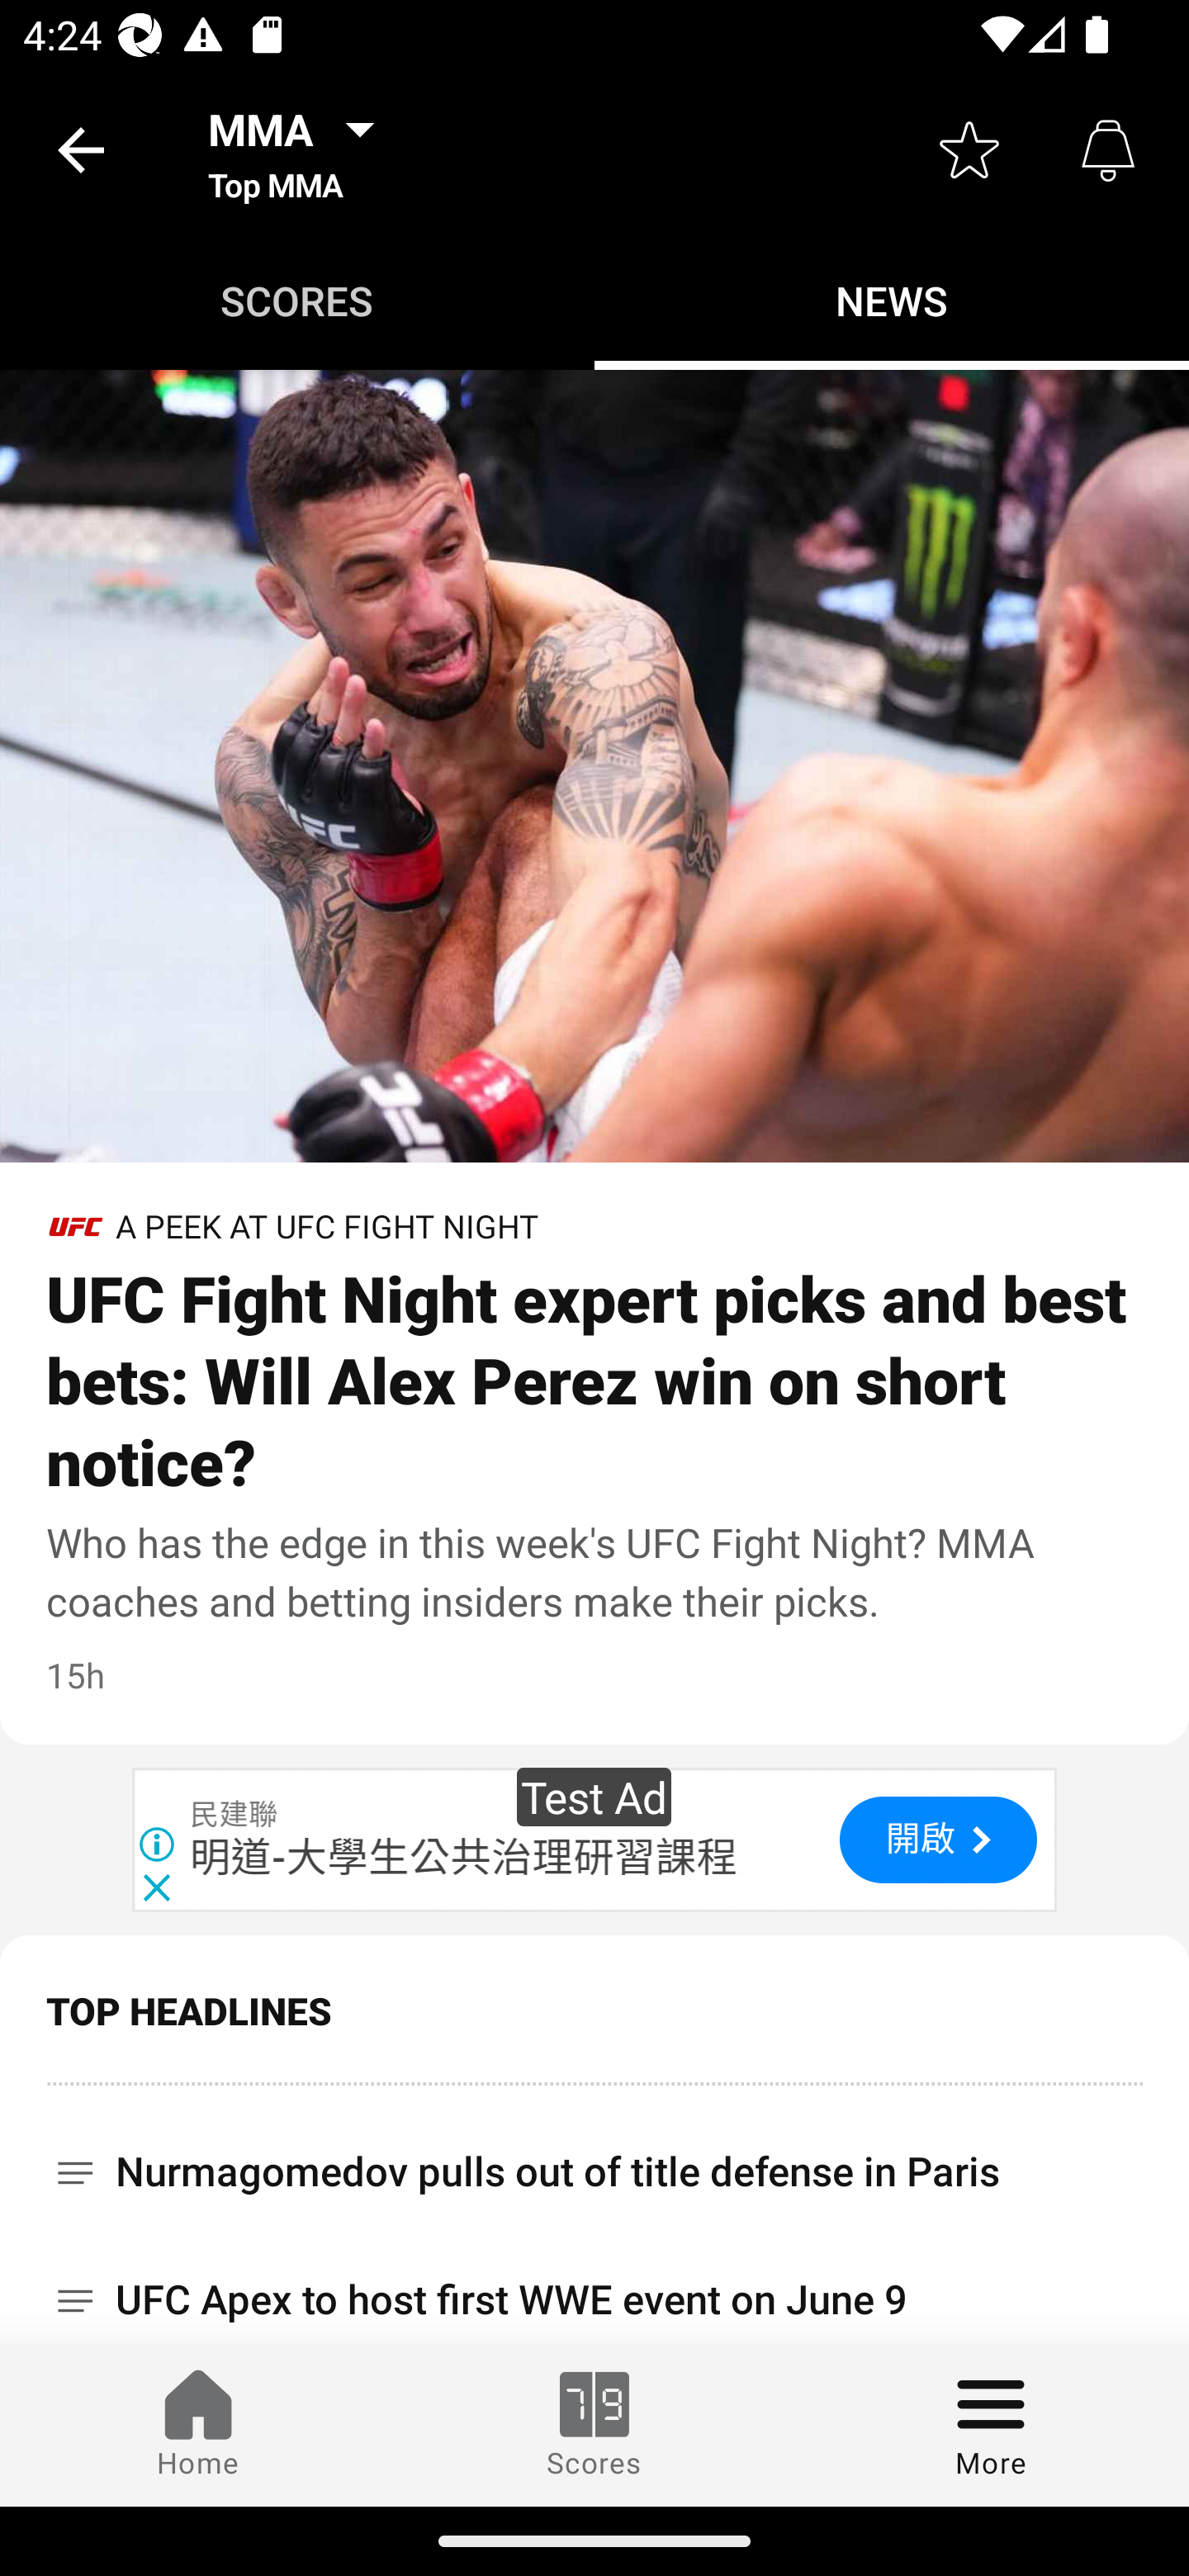 Image resolution: width=1189 pixels, height=2576 pixels. I want to click on  UFC Apex to host first WWE event on June 9, so click(594, 2290).